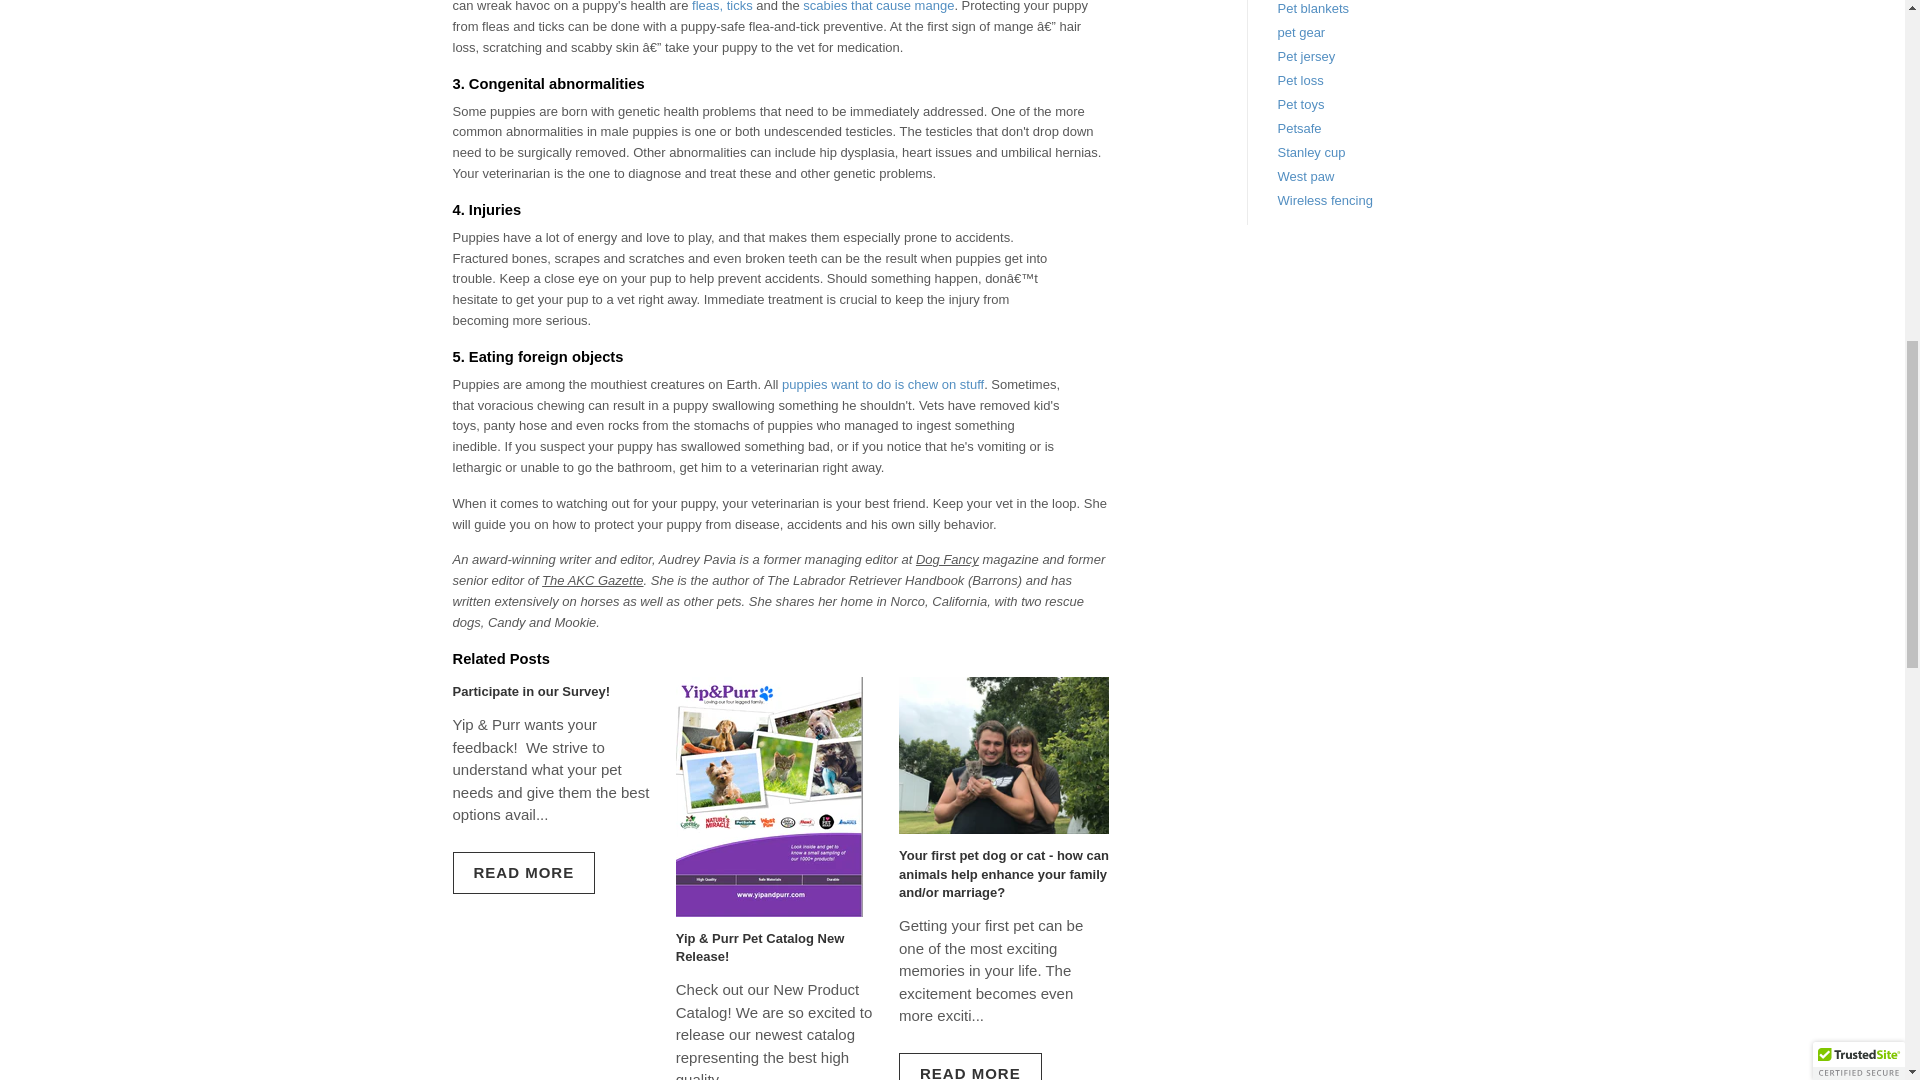 The image size is (1920, 1080). What do you see at coordinates (722, 6) in the screenshot?
I see `The Regional Guide to Fleas and Ticks on Dogs` at bounding box center [722, 6].